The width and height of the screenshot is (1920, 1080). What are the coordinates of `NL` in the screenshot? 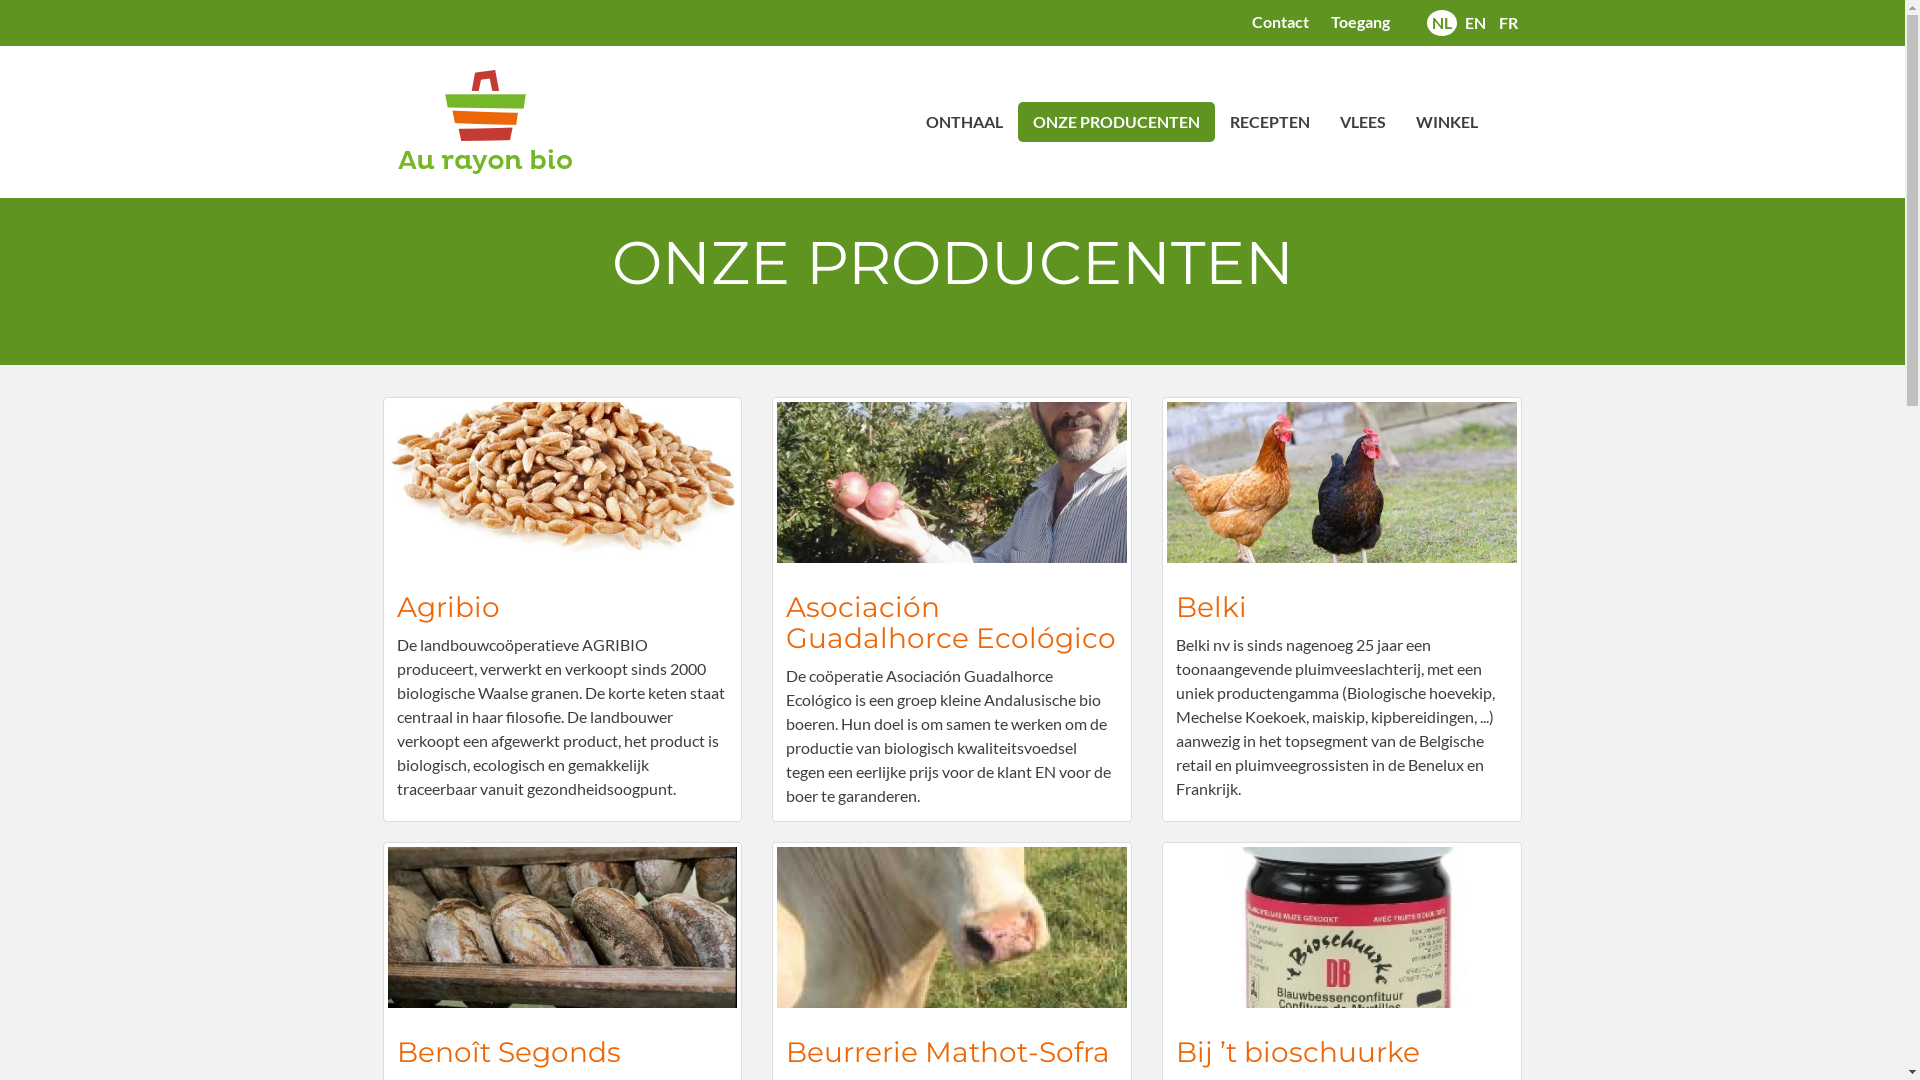 It's located at (1442, 22).